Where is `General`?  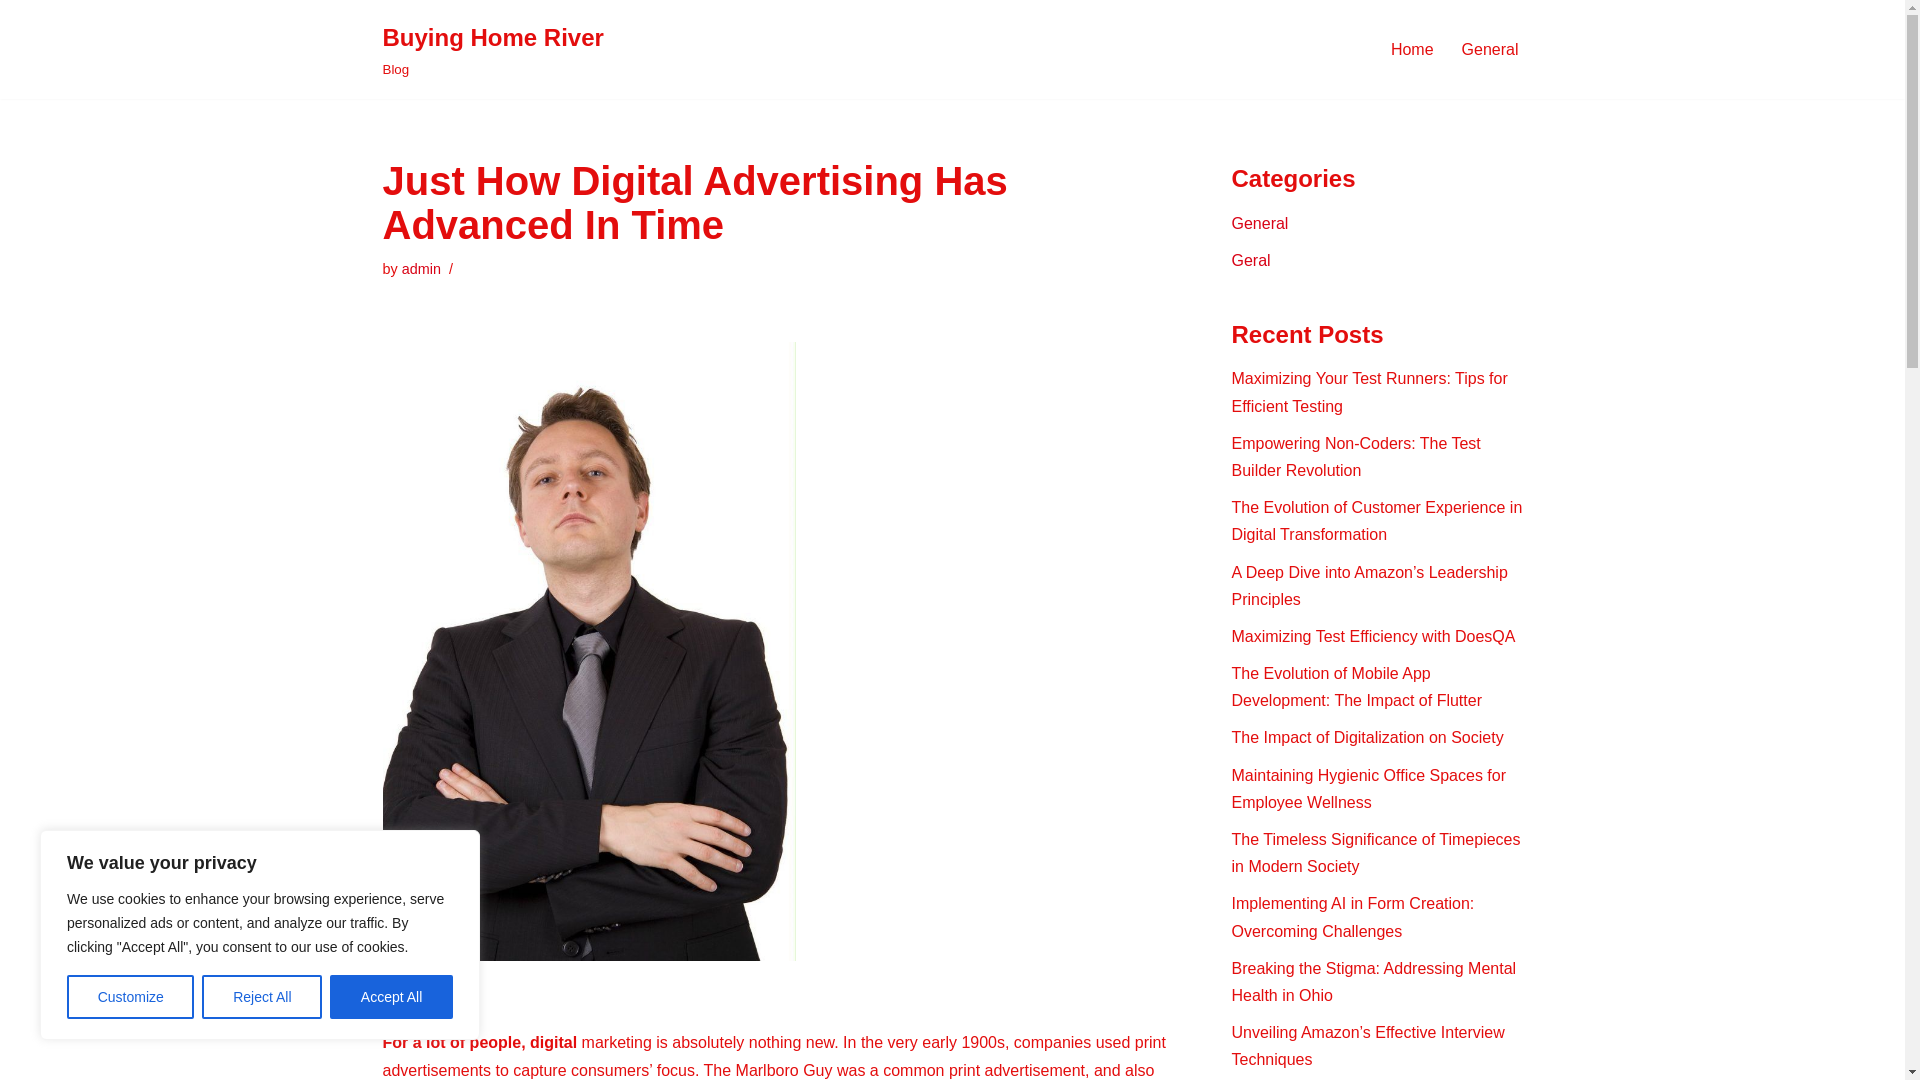
General is located at coordinates (1260, 223).